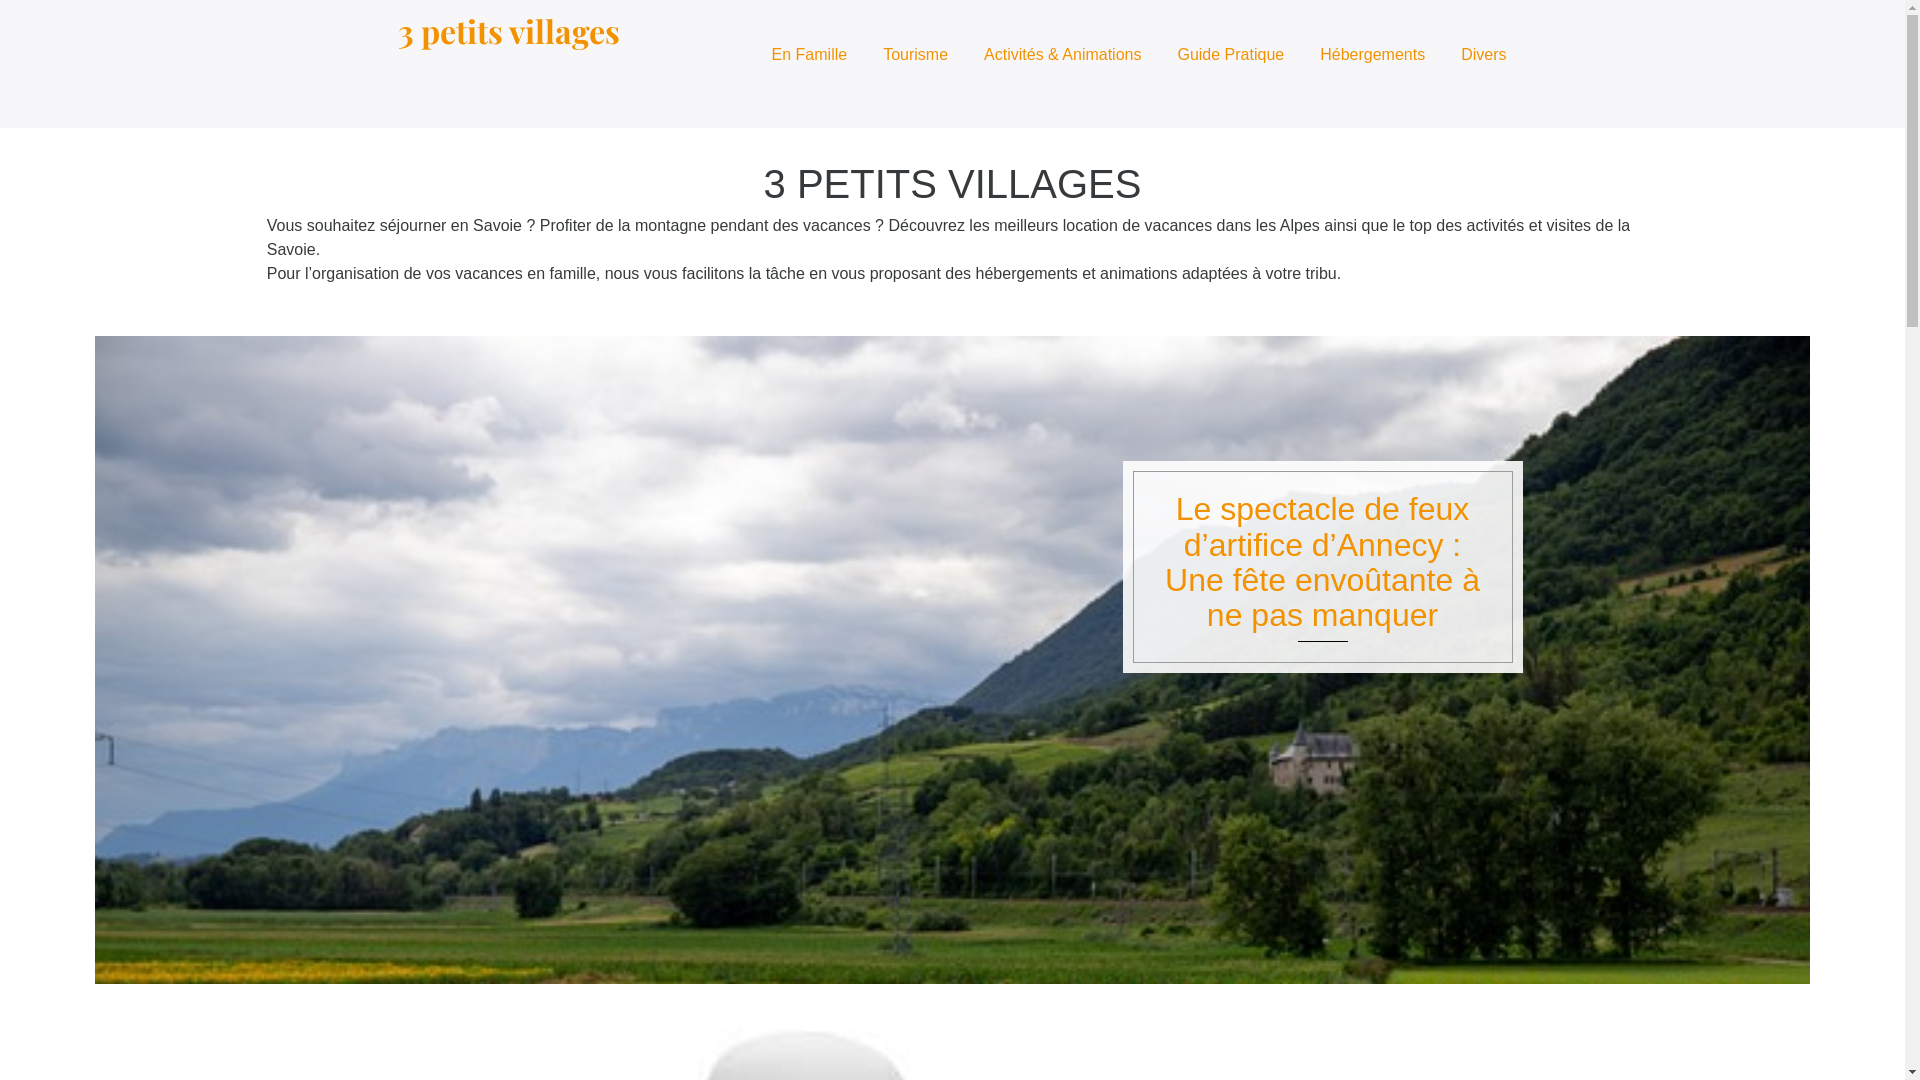 This screenshot has height=1080, width=1920. I want to click on Guide Pratique, so click(1230, 55).